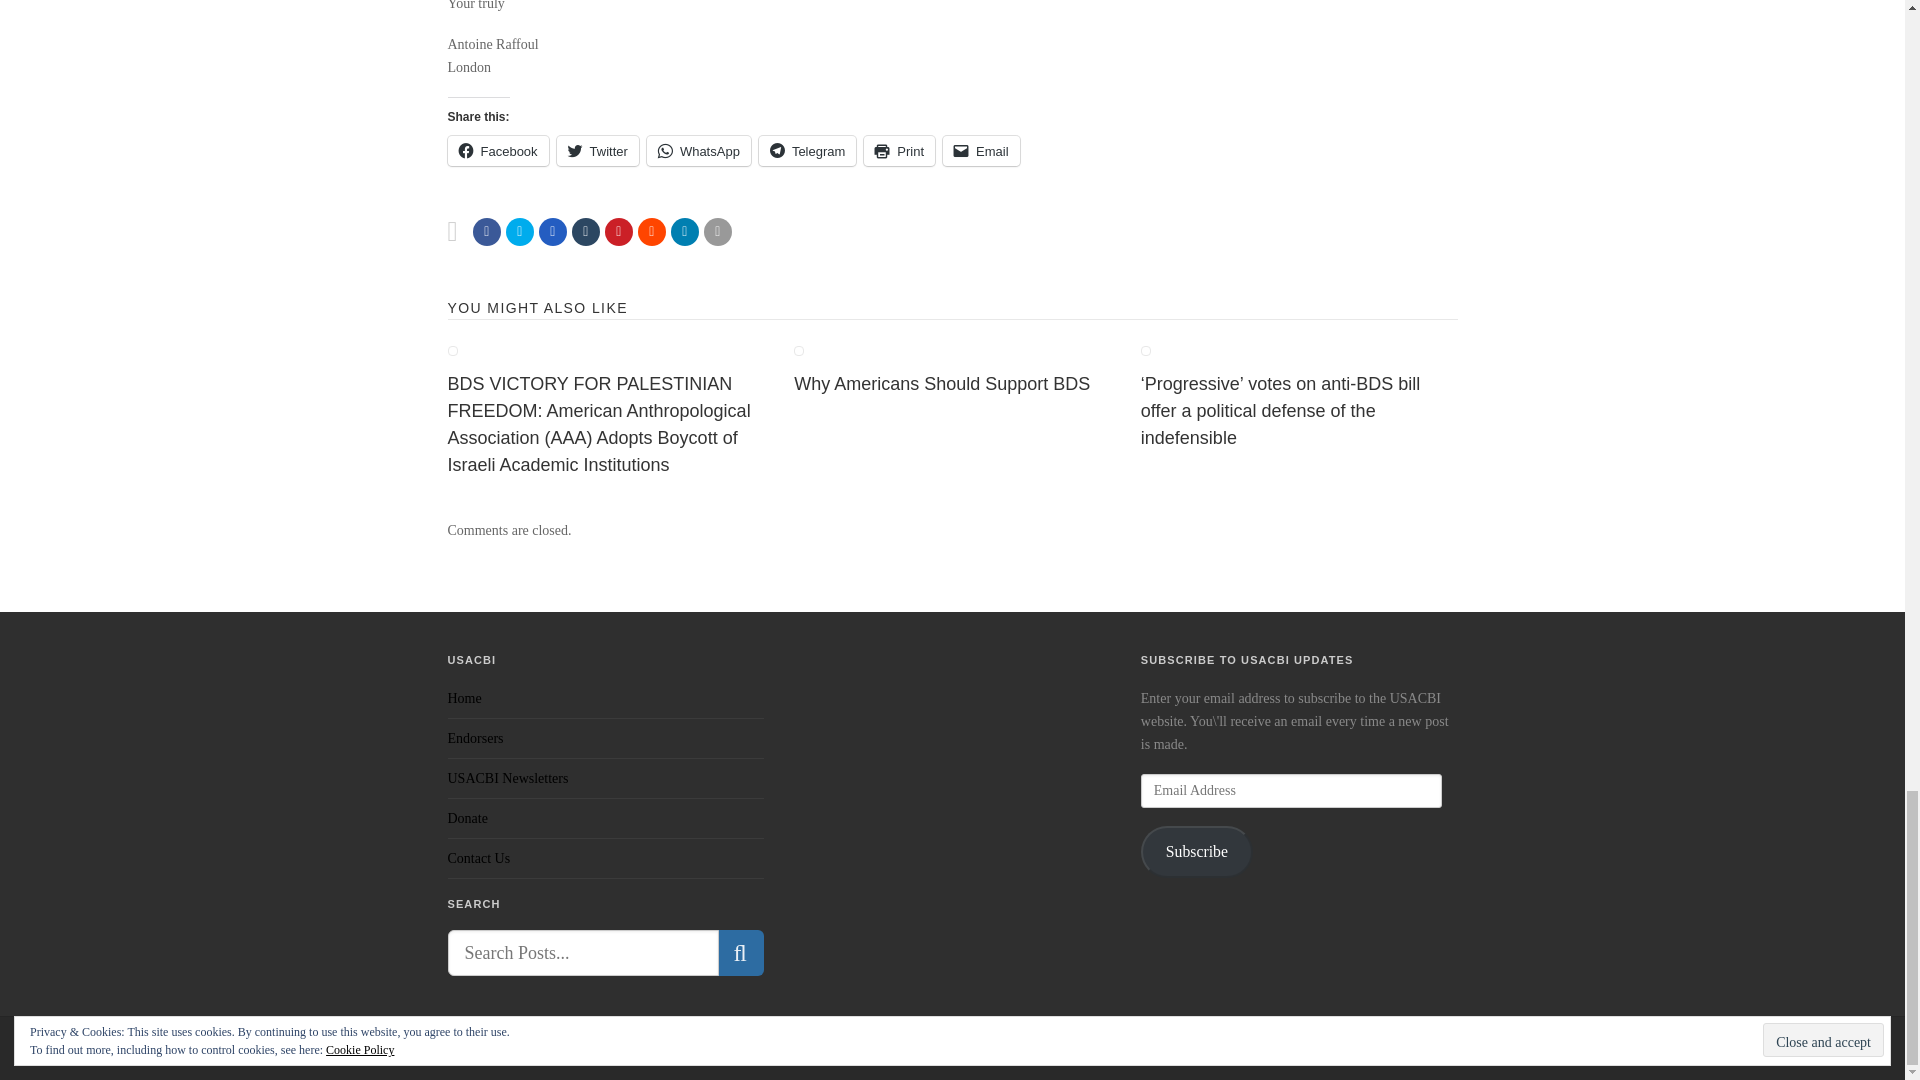  What do you see at coordinates (520, 232) in the screenshot?
I see `Tweet` at bounding box center [520, 232].